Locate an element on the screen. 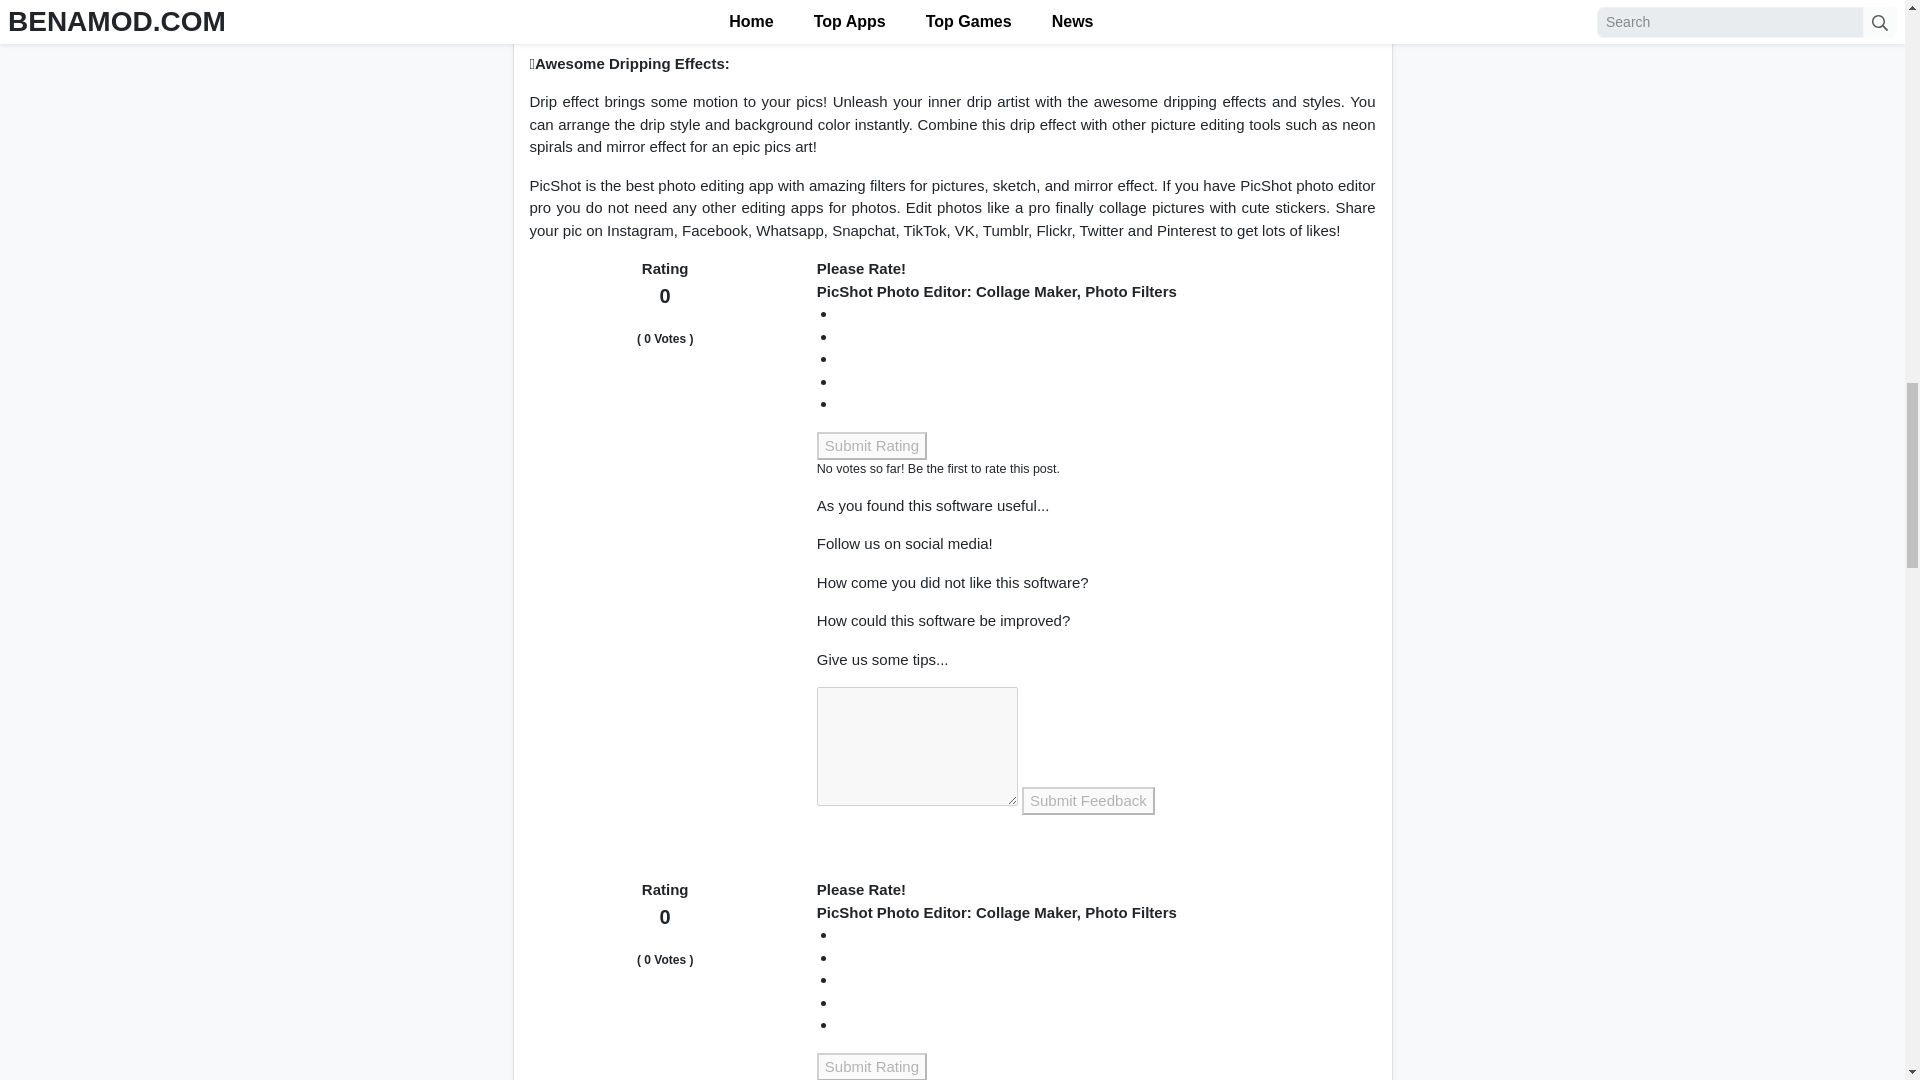 Image resolution: width=1920 pixels, height=1080 pixels. Submit Feedback is located at coordinates (1088, 802).